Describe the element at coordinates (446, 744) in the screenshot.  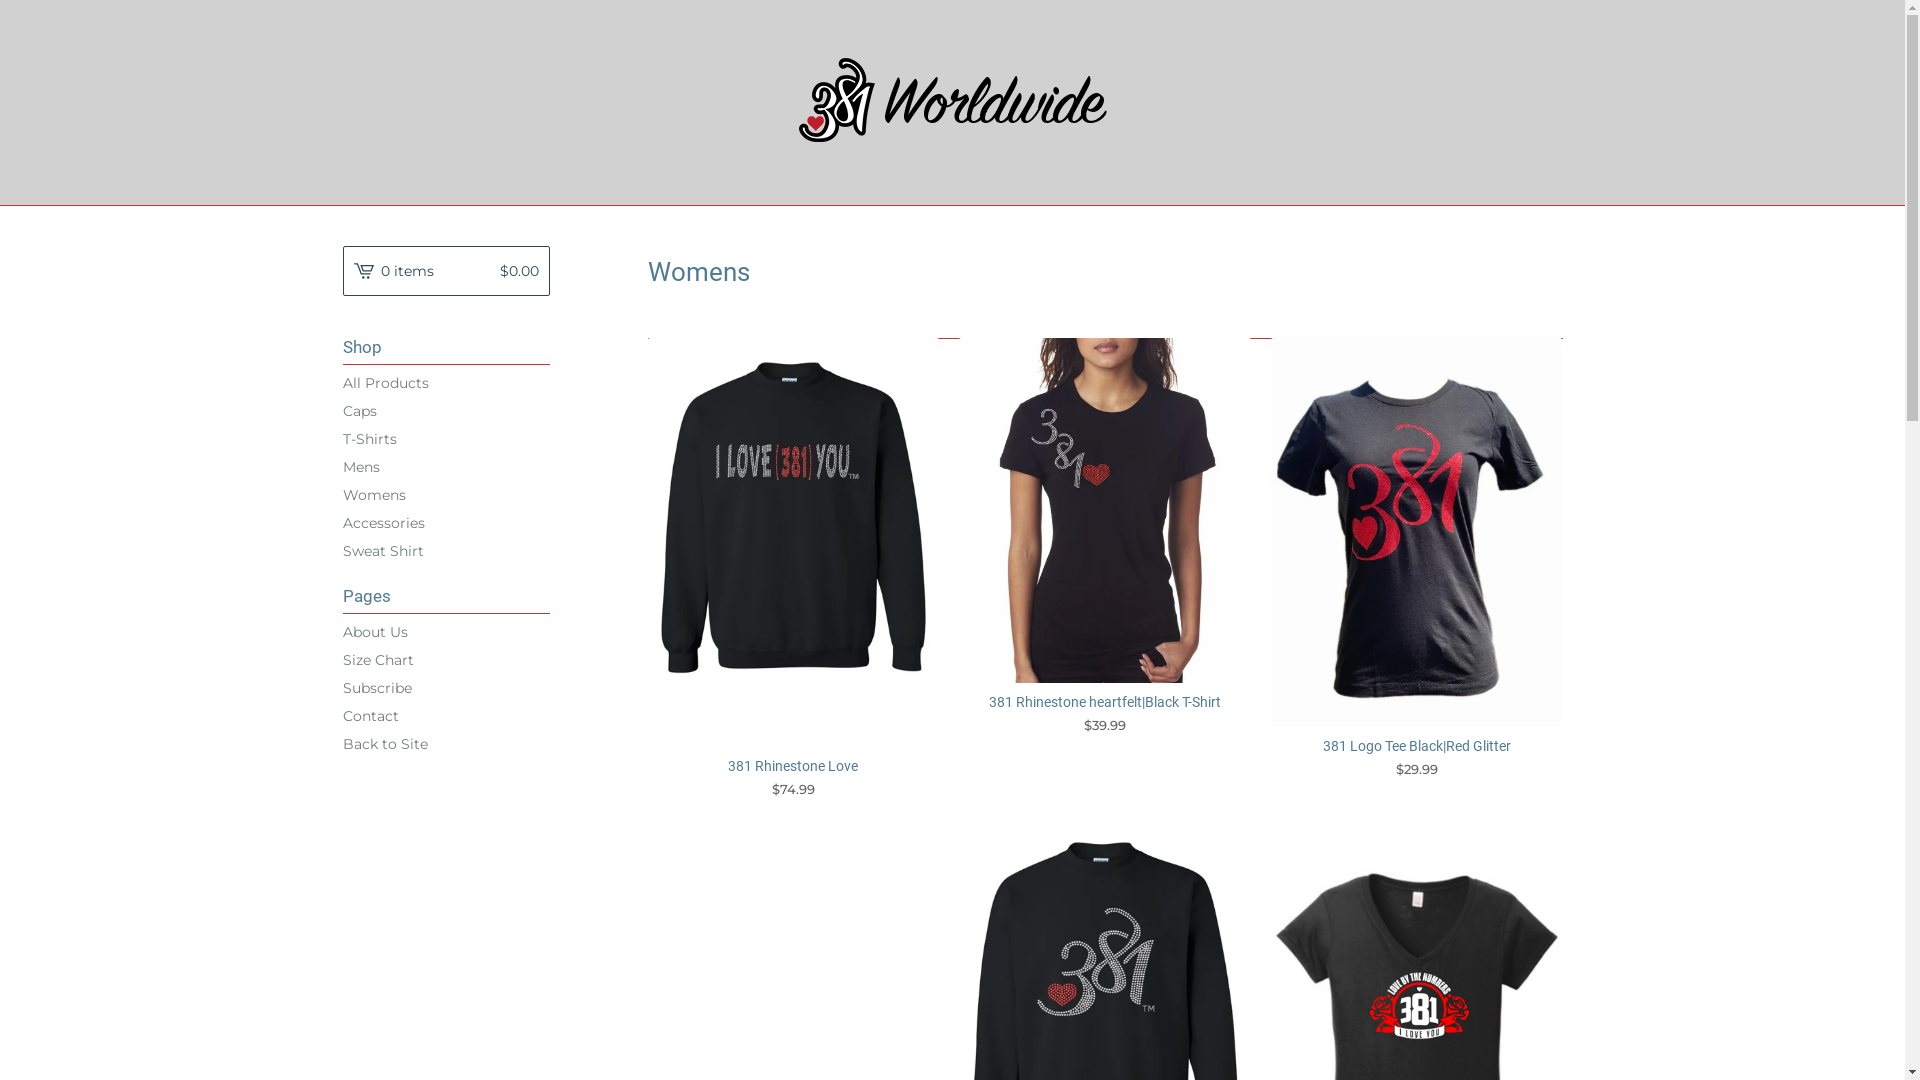
I see `Back to Site` at that location.